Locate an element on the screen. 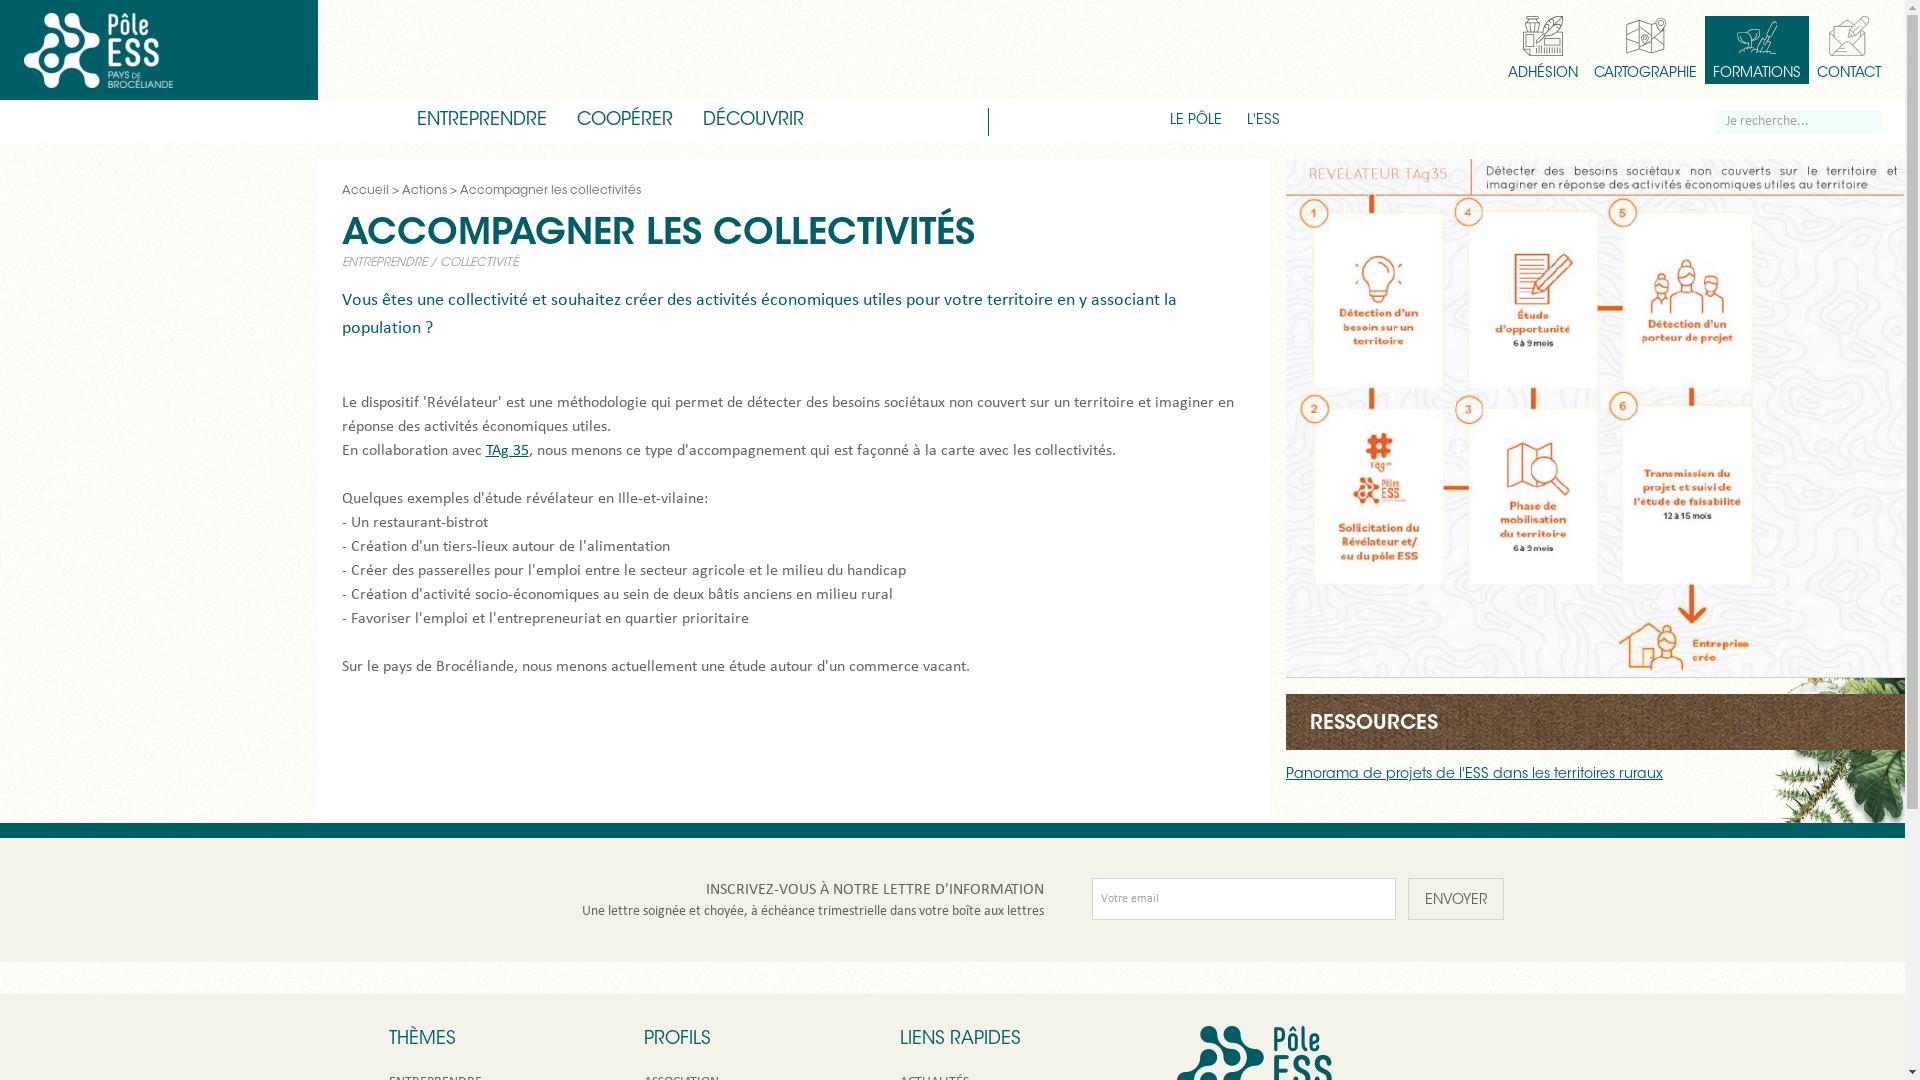 Image resolution: width=1920 pixels, height=1080 pixels. Actions is located at coordinates (424, 191).